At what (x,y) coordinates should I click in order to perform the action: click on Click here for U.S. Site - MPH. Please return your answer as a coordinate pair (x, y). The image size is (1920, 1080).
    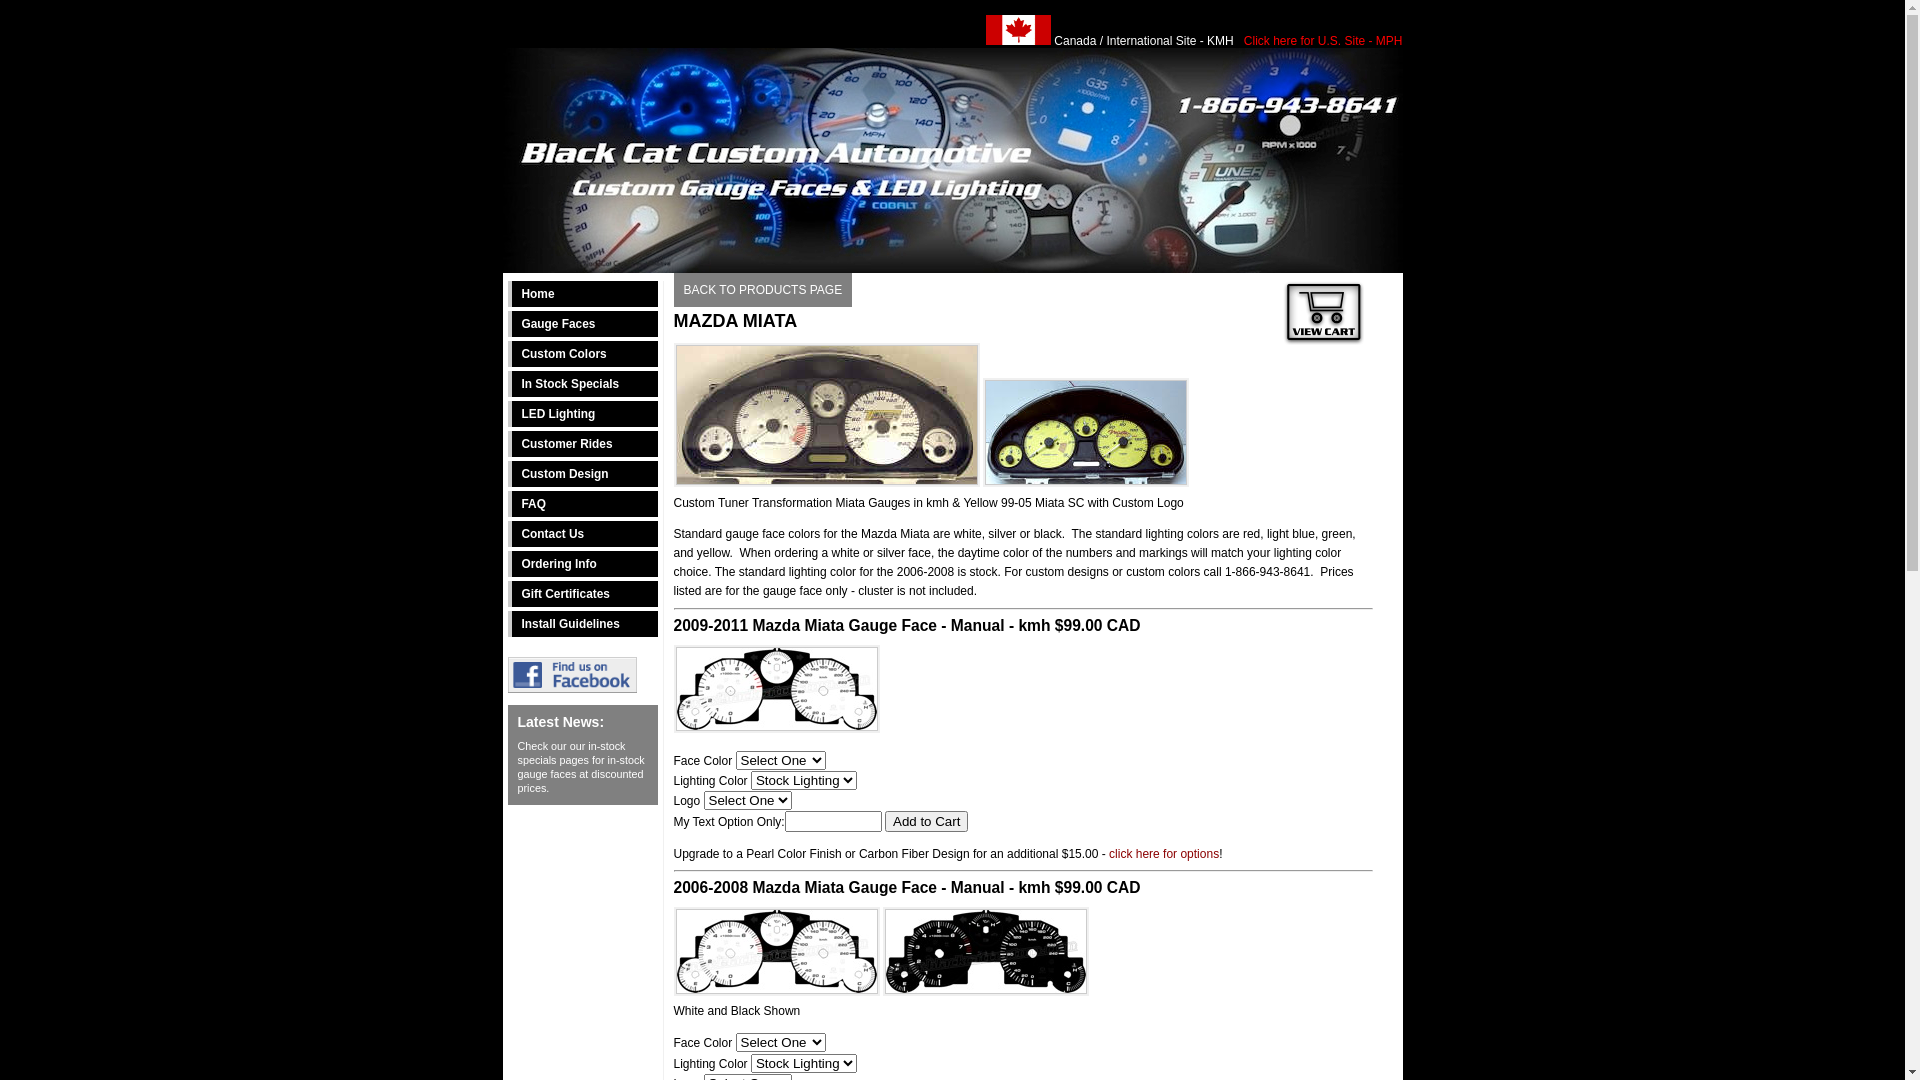
    Looking at the image, I should click on (1324, 41).